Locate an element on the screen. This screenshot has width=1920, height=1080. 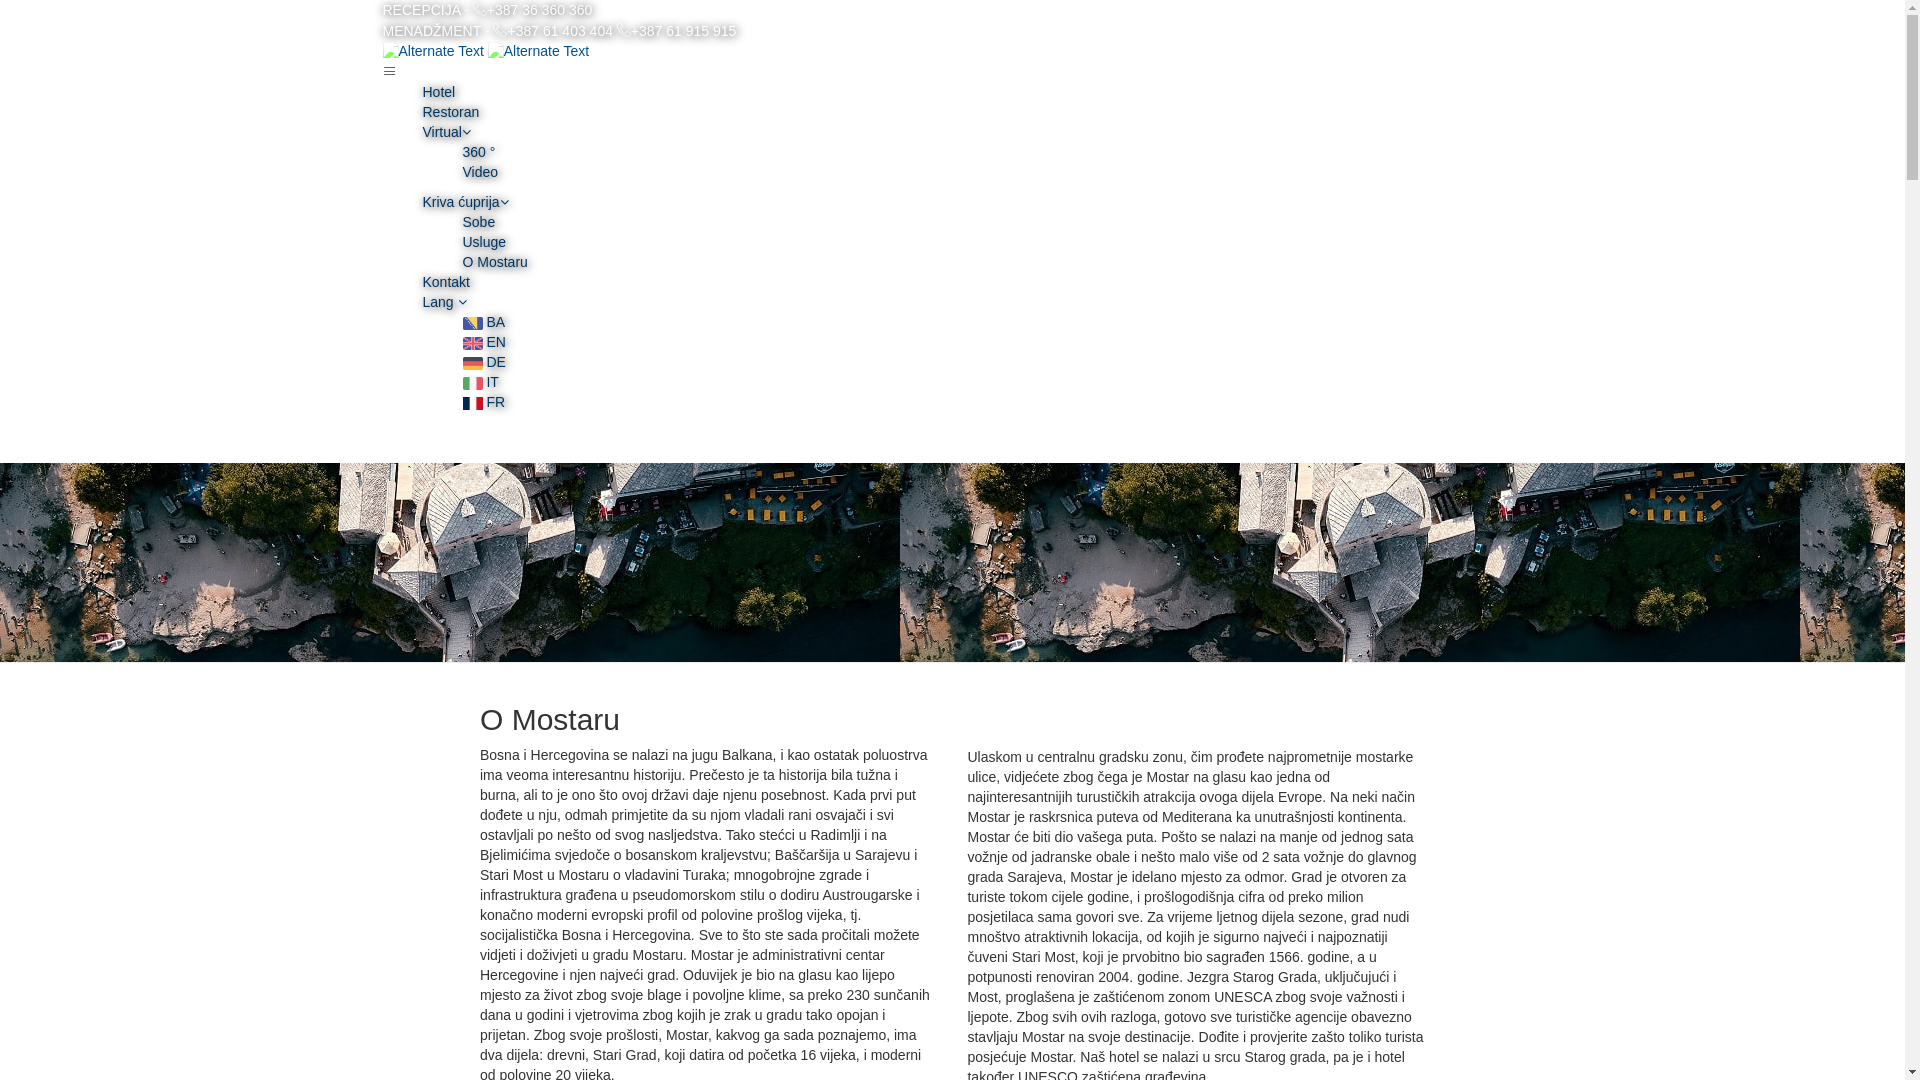
Restoran is located at coordinates (450, 112).